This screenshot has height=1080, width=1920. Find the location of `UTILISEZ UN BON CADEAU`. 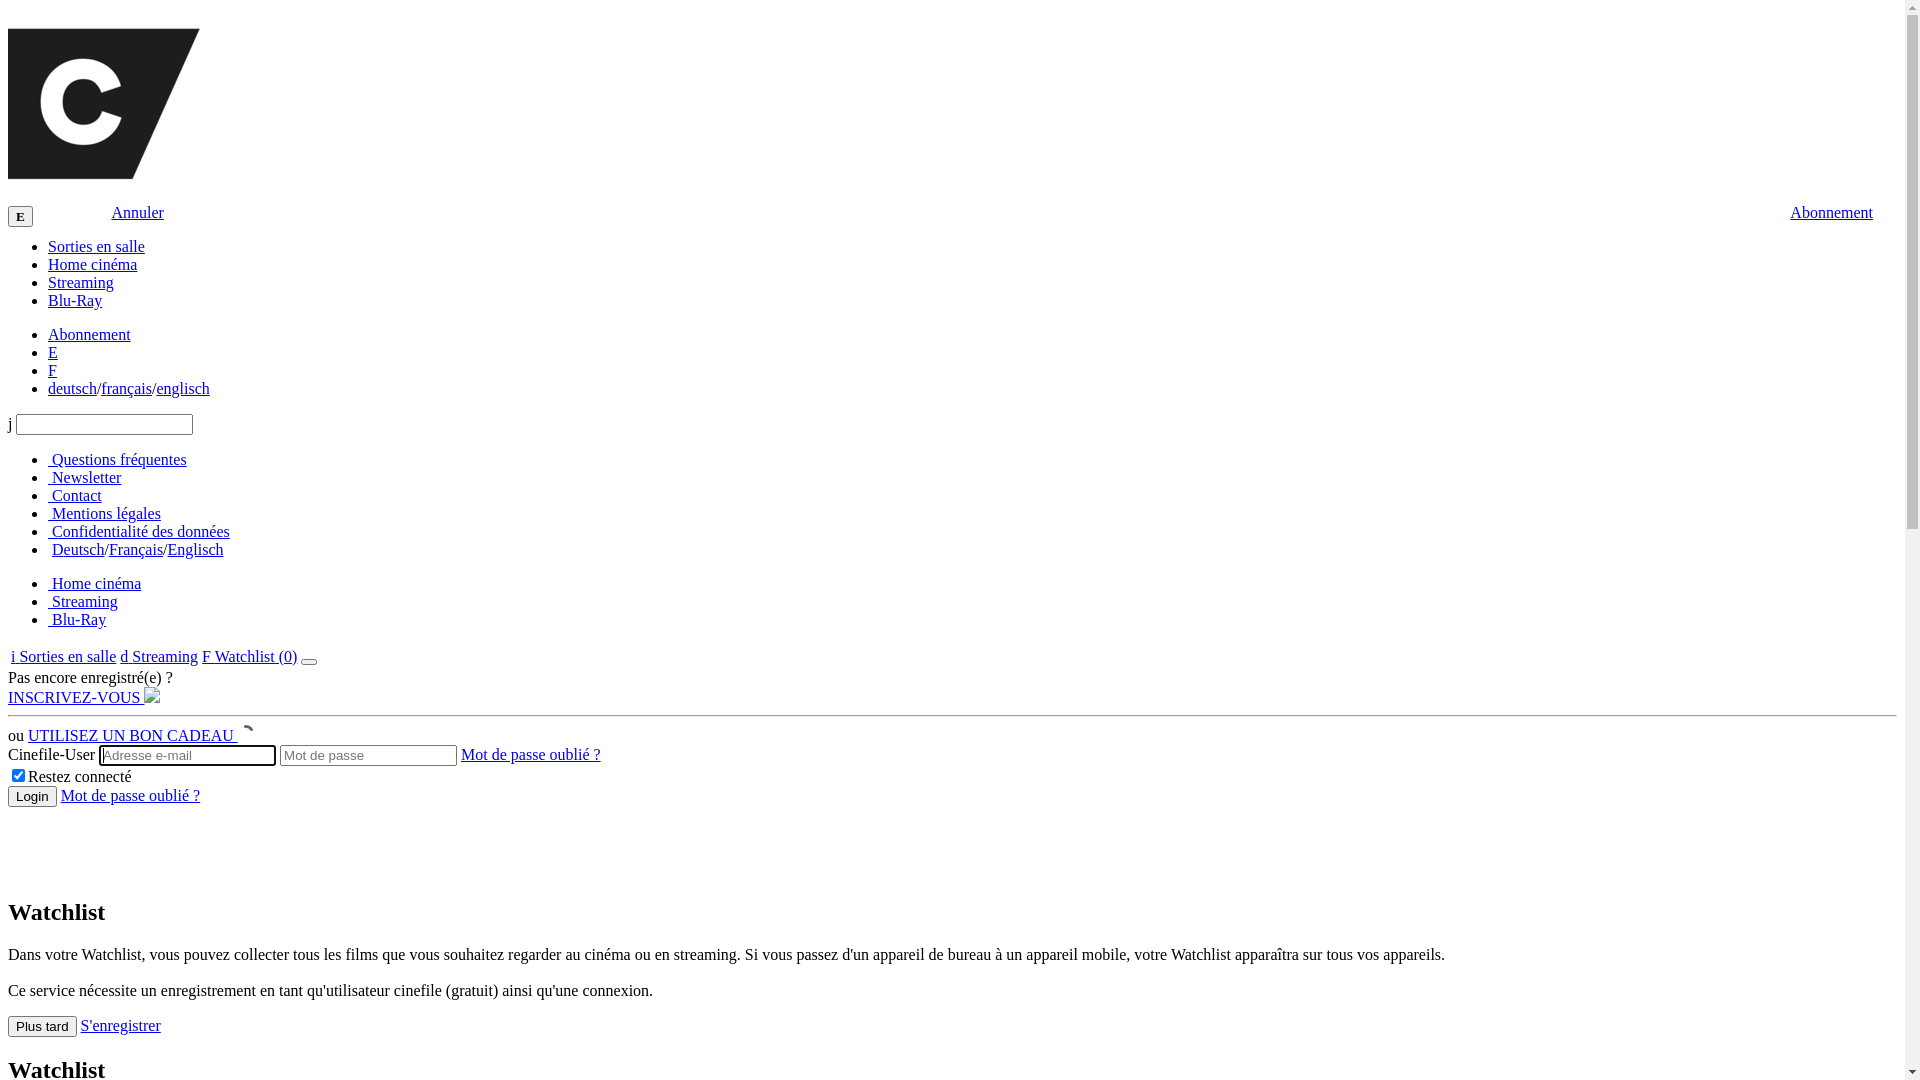

UTILISEZ UN BON CADEAU is located at coordinates (141, 736).